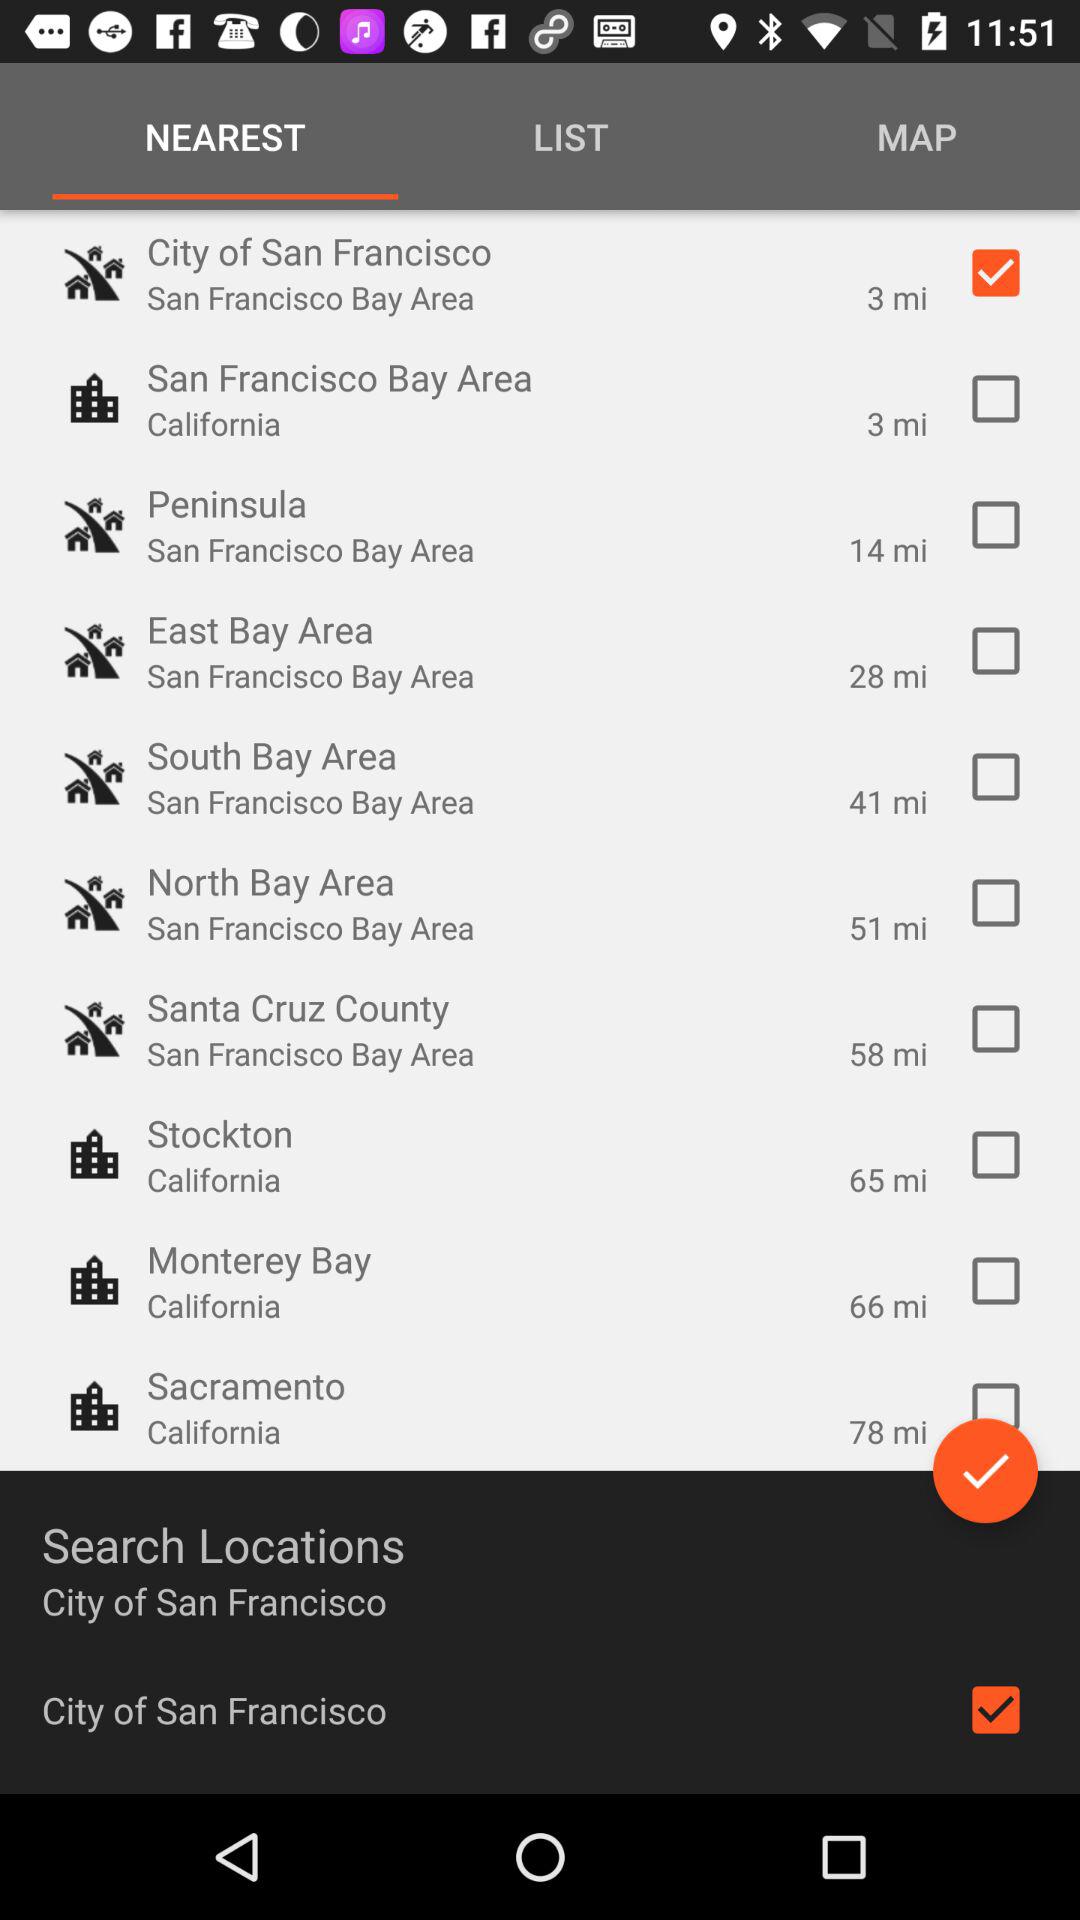  I want to click on switch location checkbox on, so click(996, 399).